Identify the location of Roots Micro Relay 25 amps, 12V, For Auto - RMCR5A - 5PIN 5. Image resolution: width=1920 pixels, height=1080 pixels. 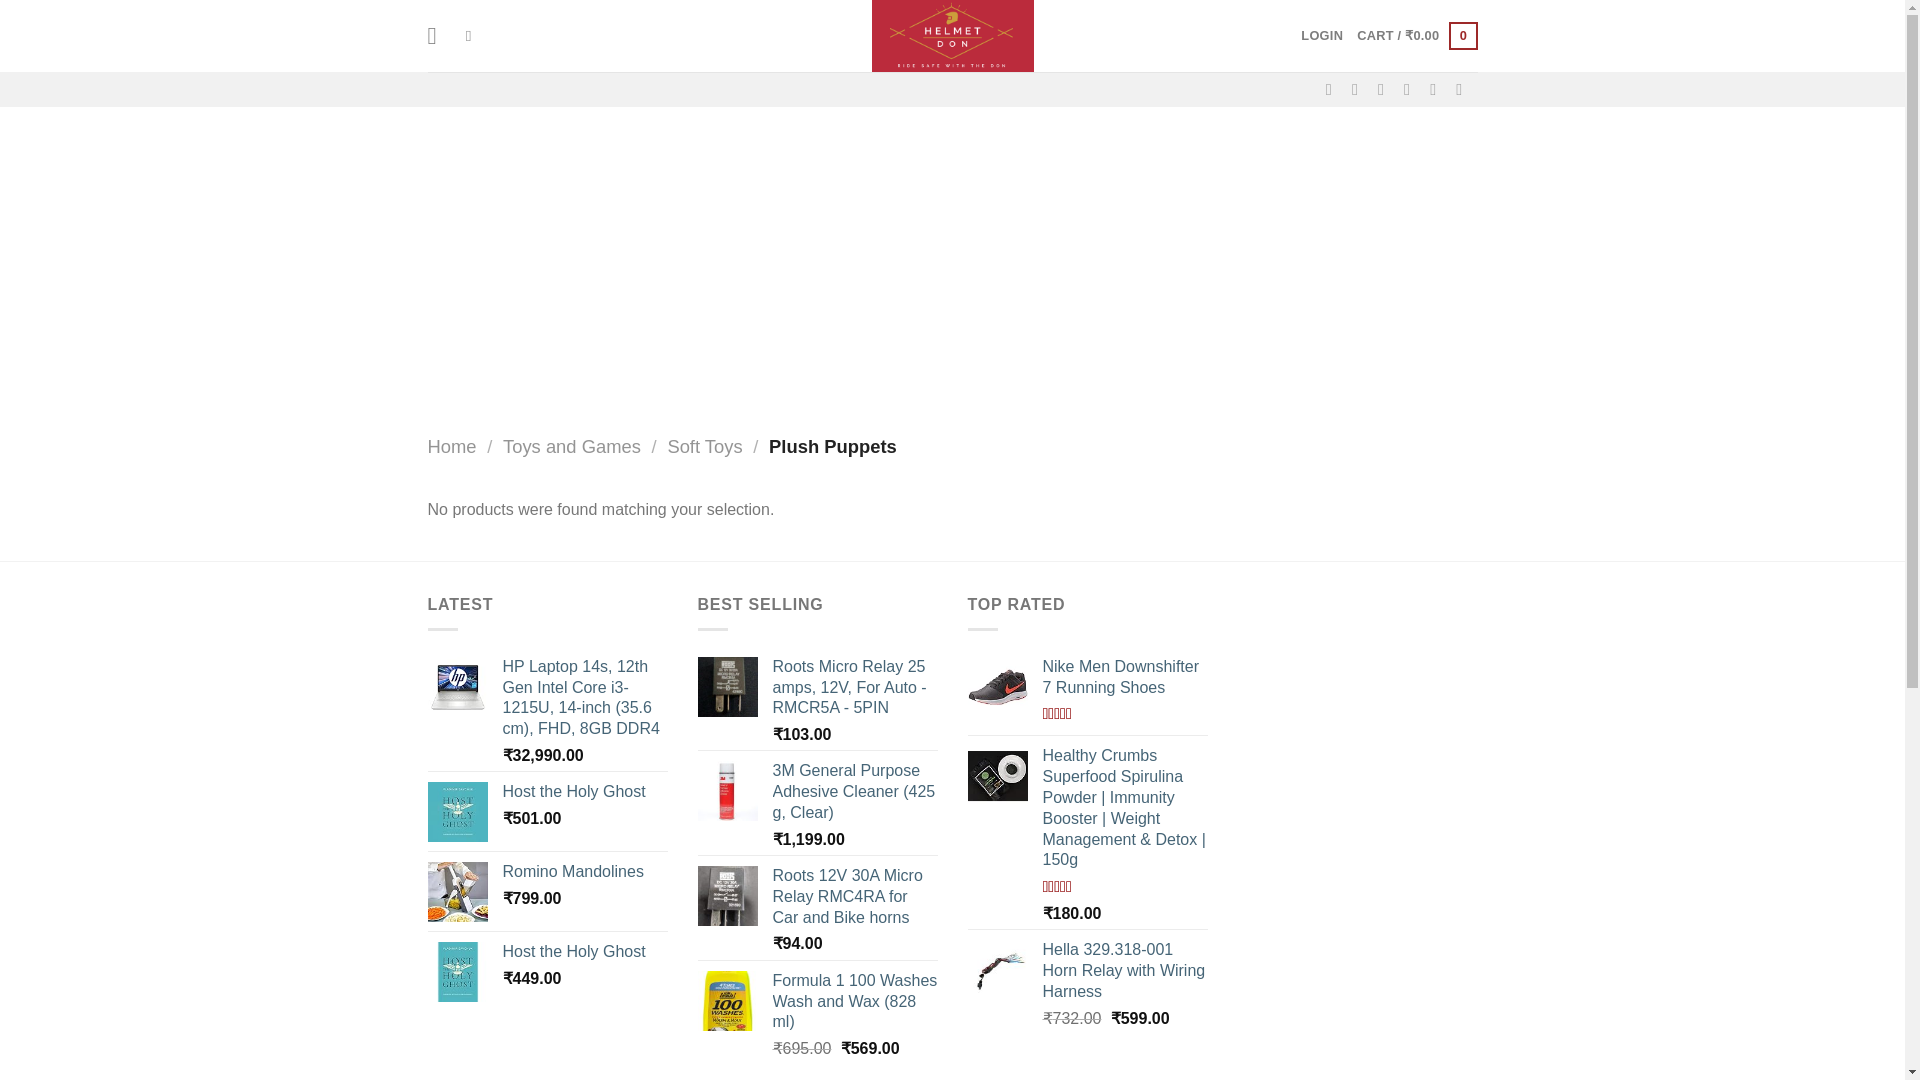
(728, 686).